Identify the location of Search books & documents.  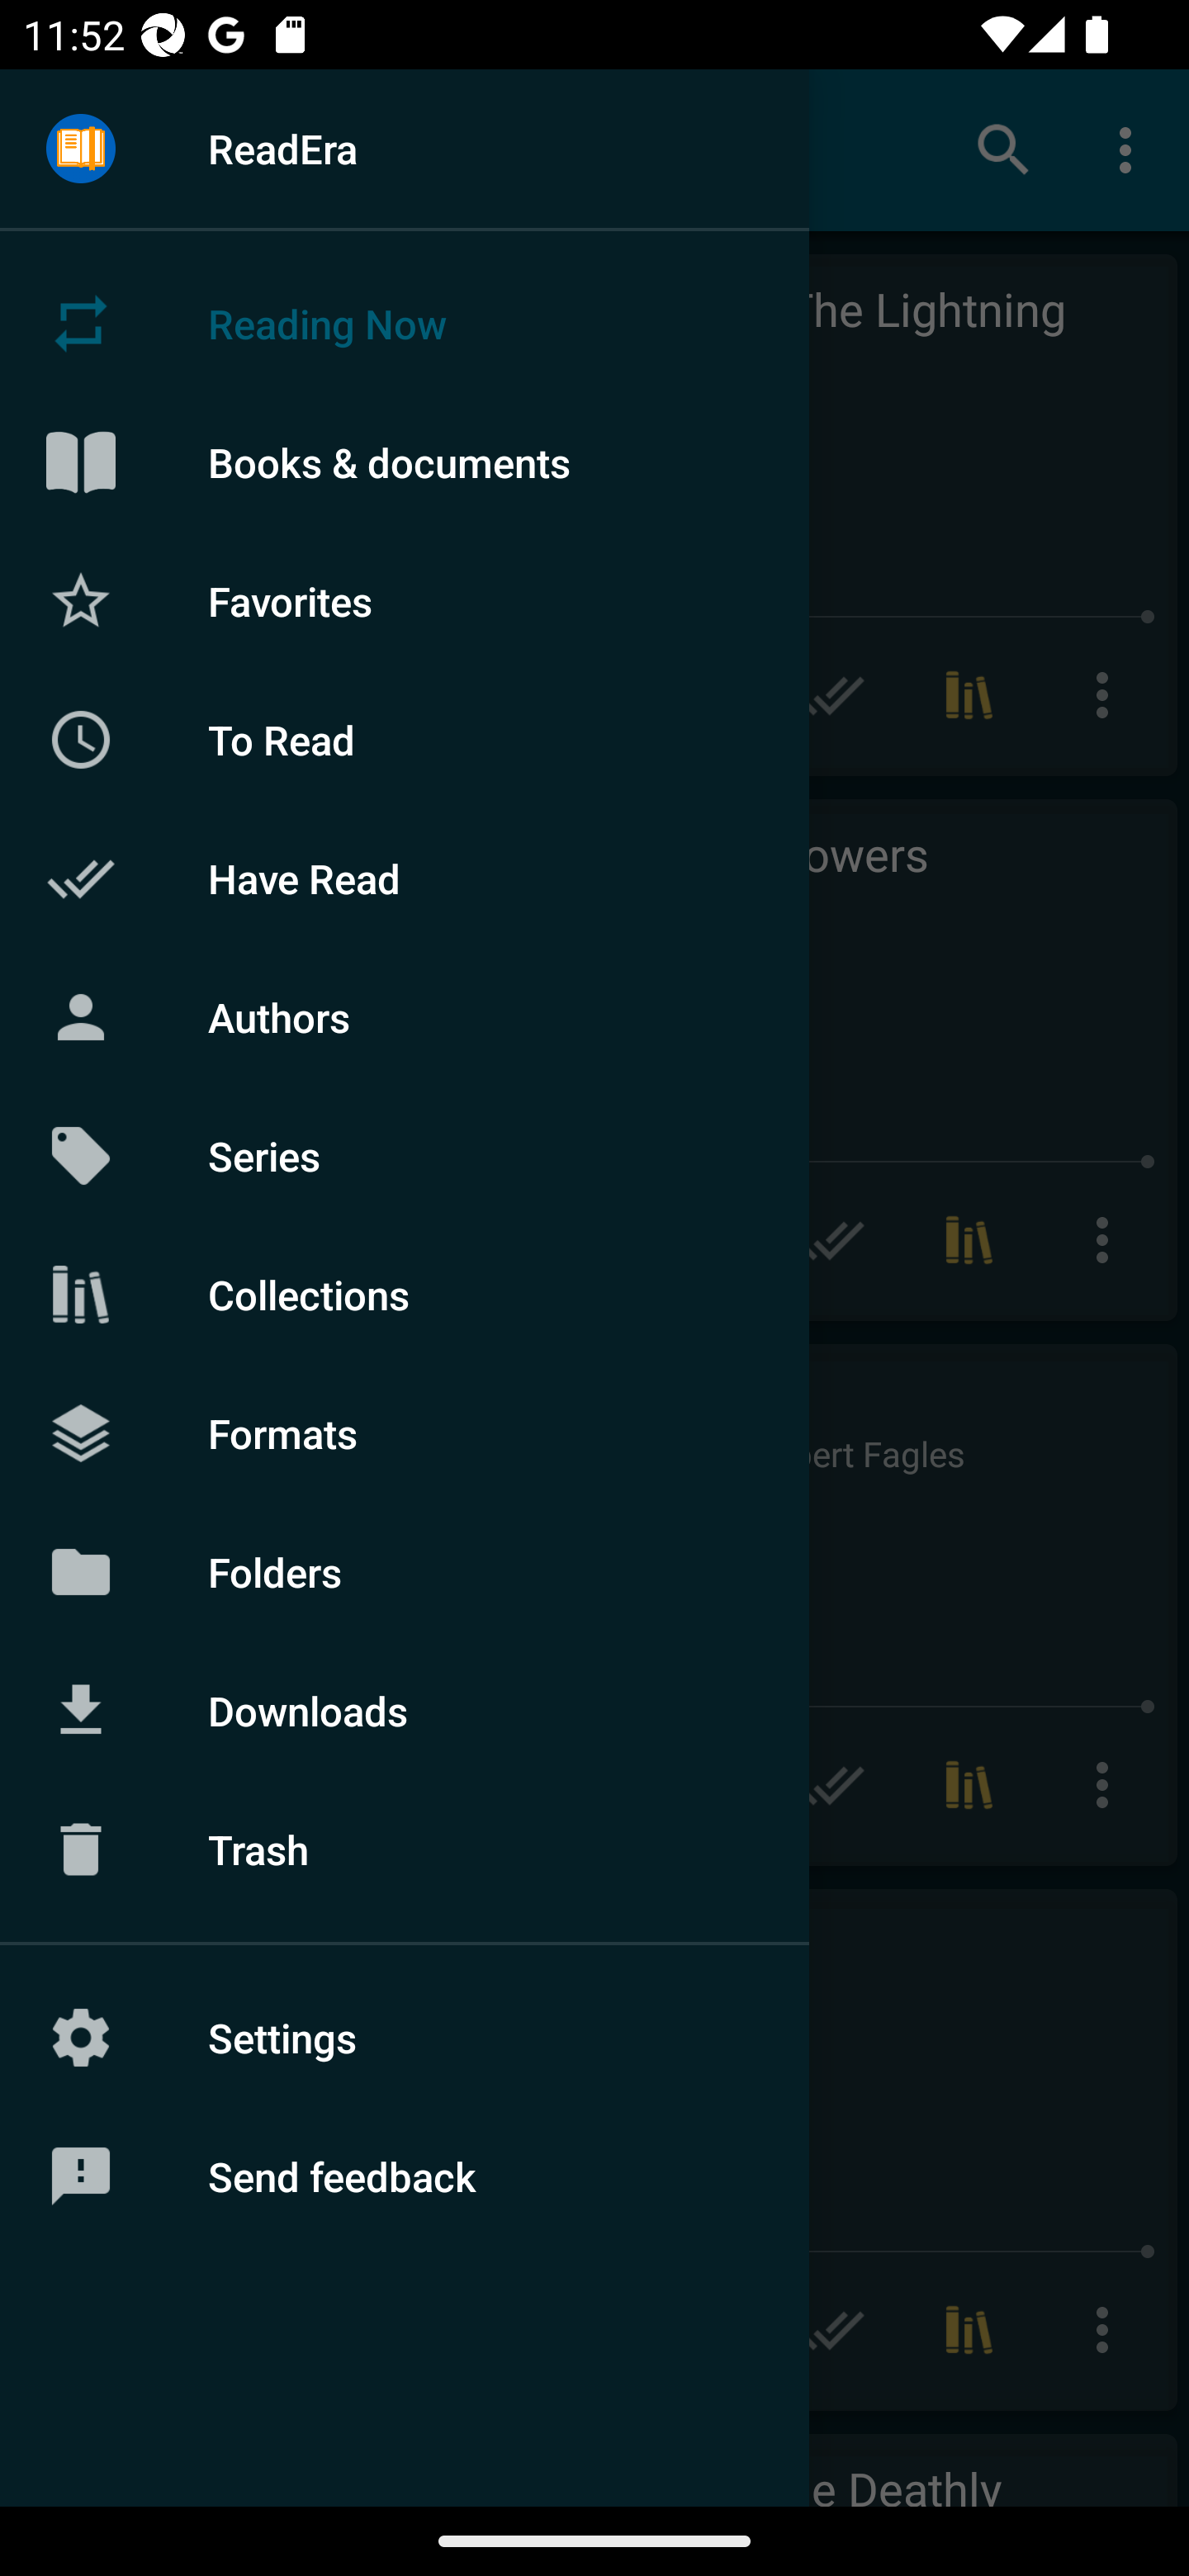
(1004, 149).